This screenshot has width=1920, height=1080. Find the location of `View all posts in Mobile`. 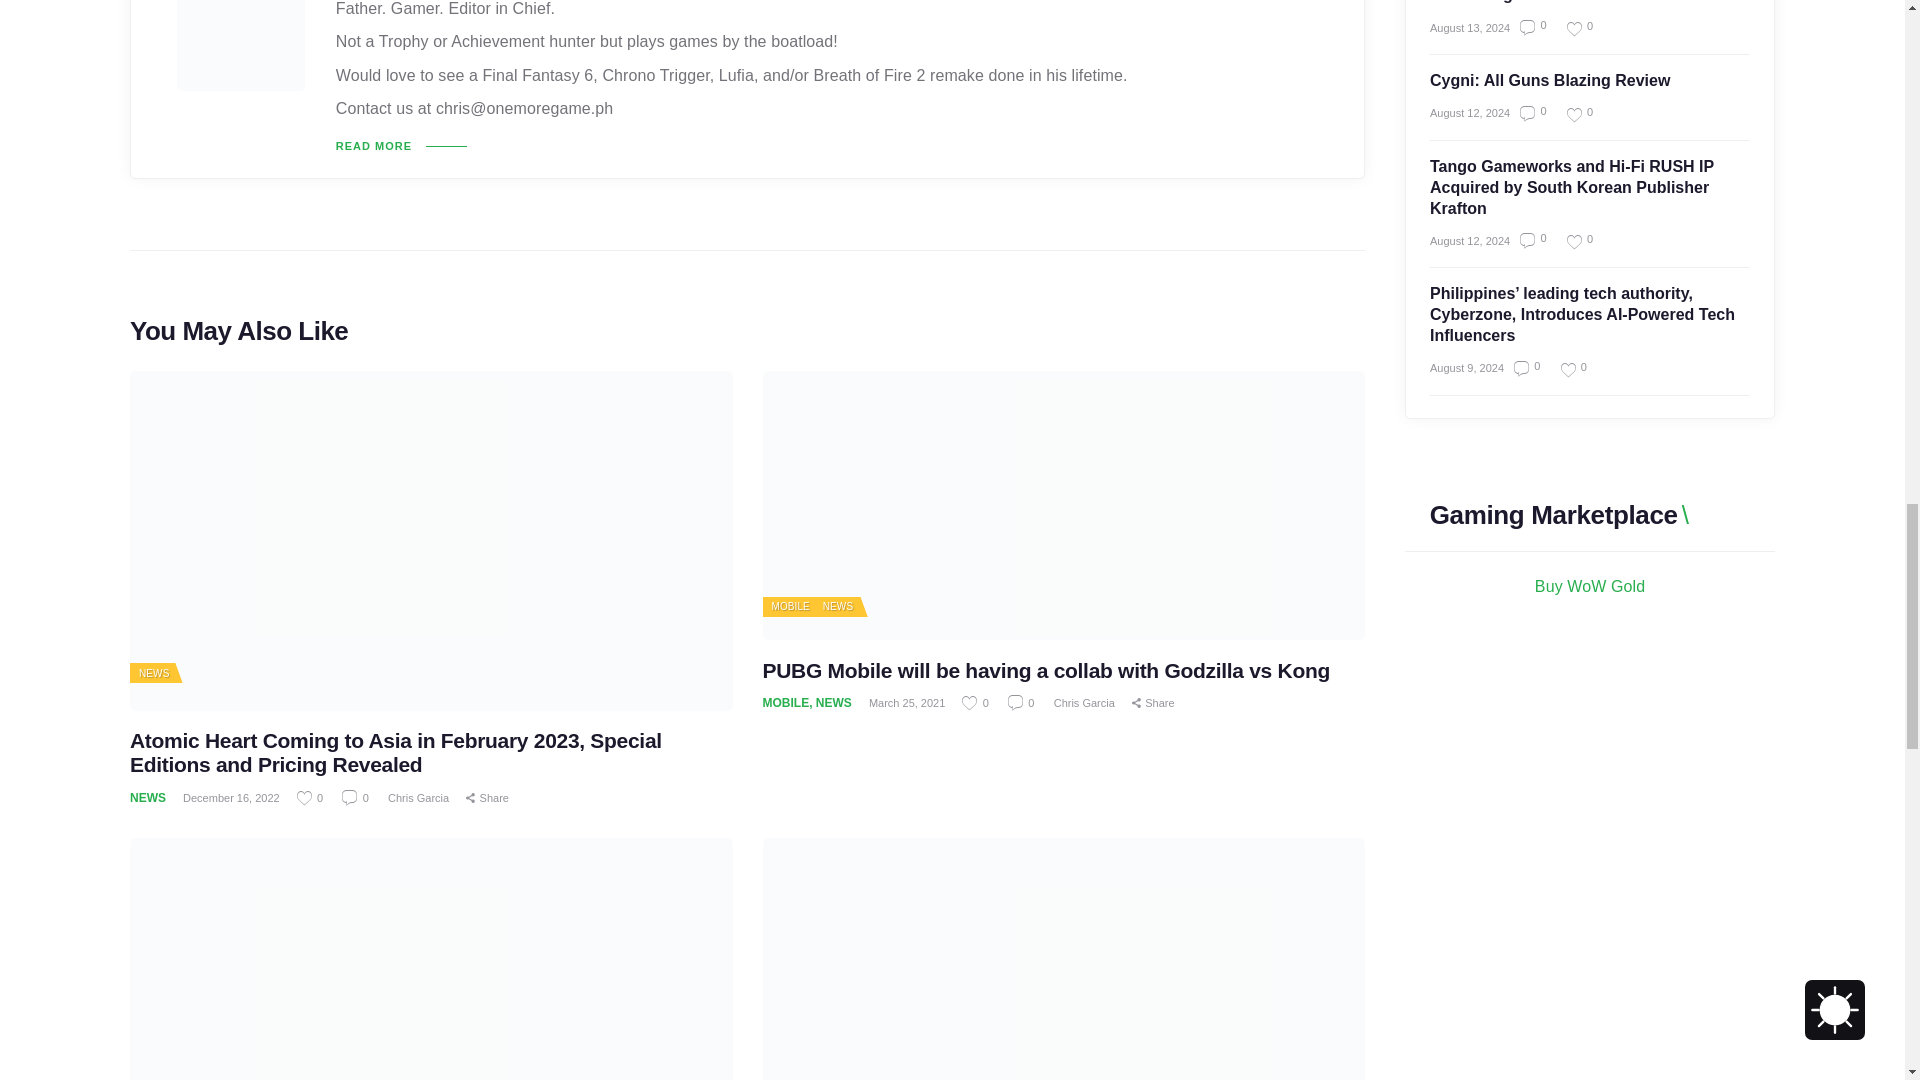

View all posts in Mobile is located at coordinates (790, 606).